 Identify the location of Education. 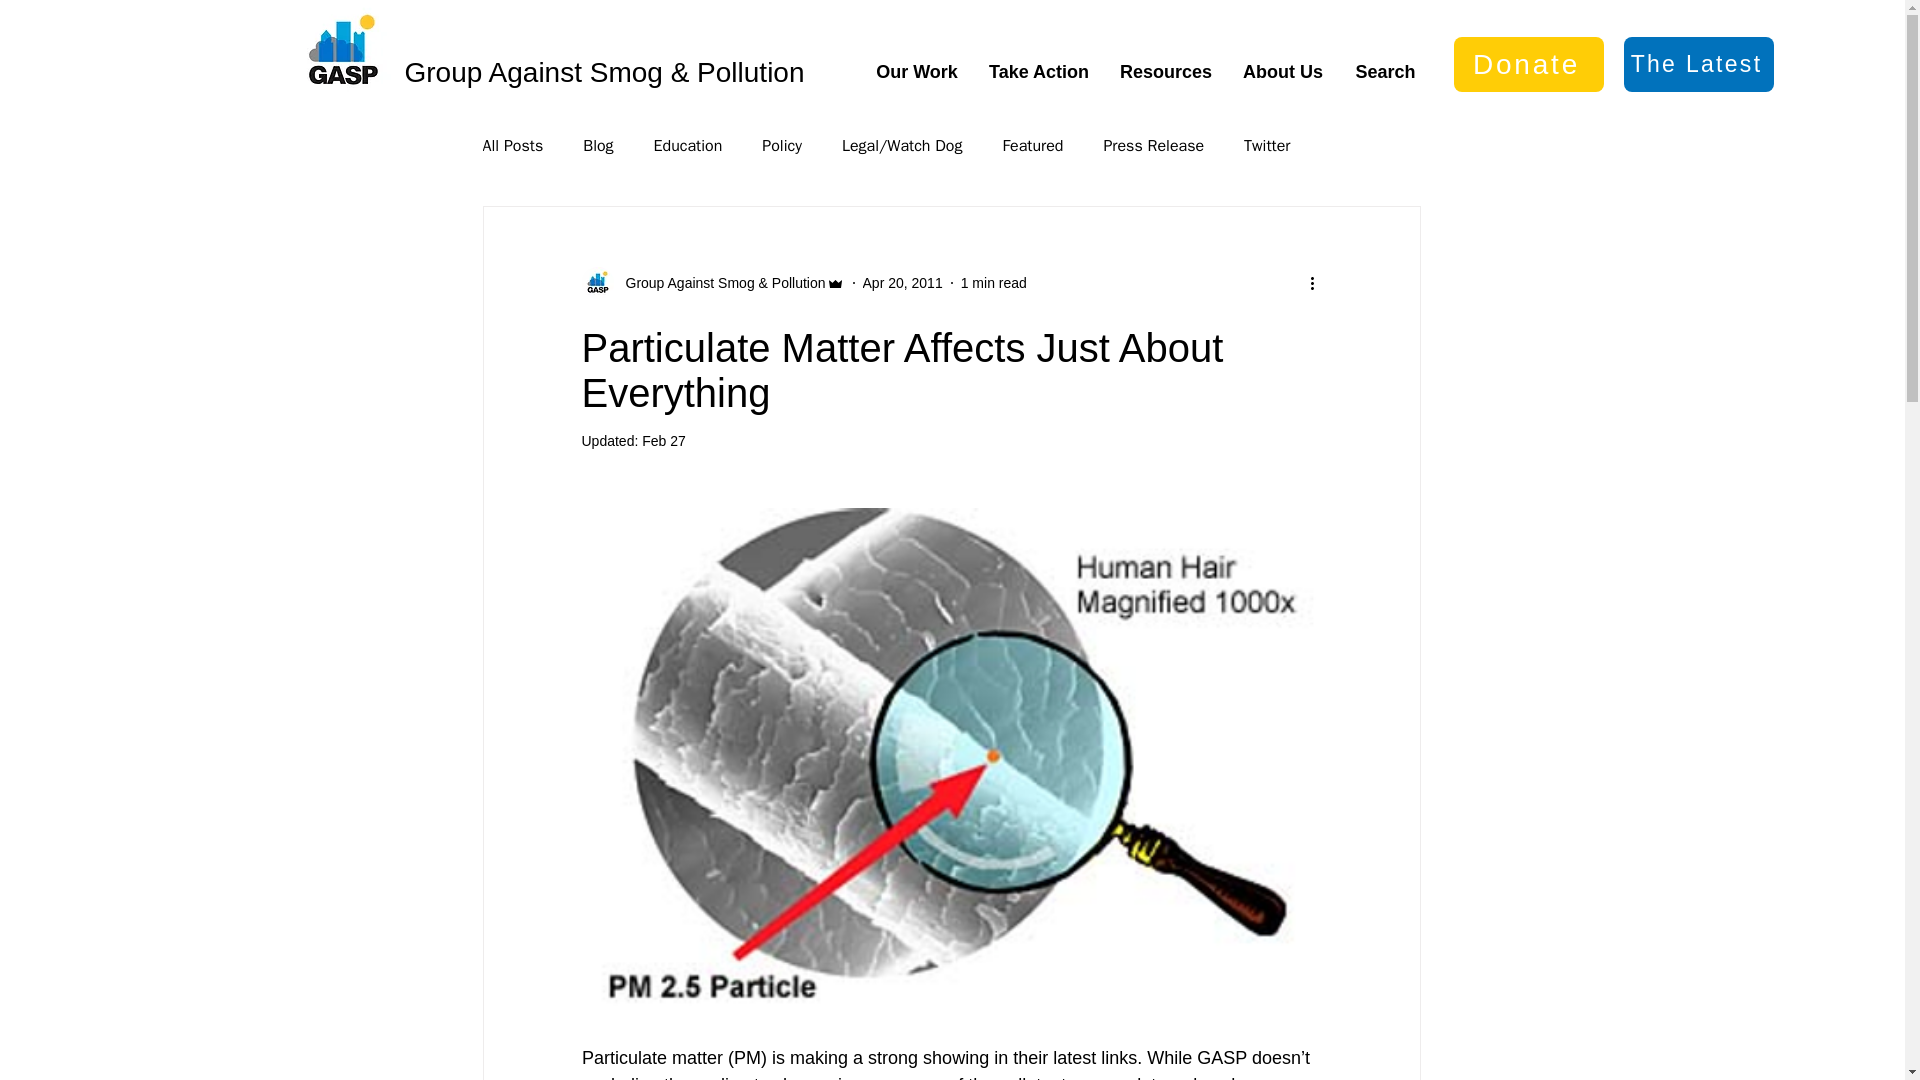
(688, 146).